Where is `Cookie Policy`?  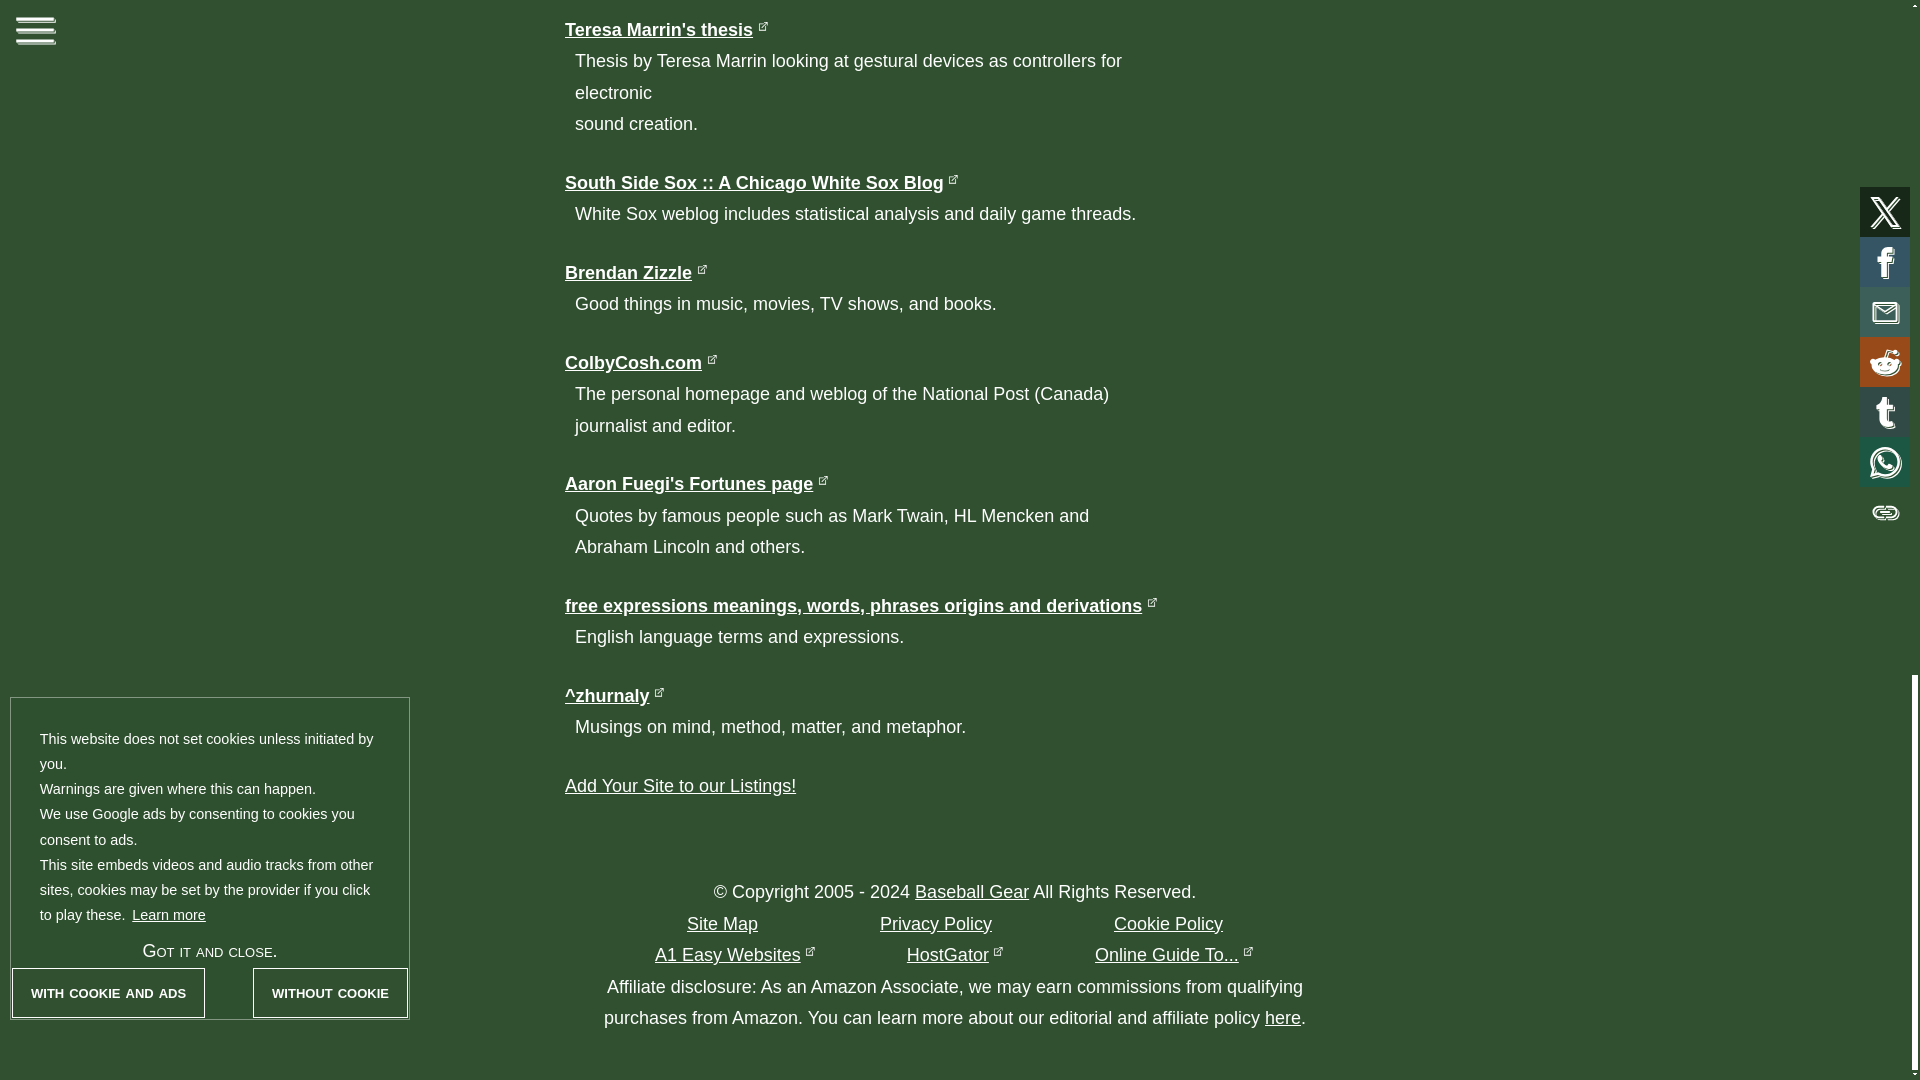 Cookie Policy is located at coordinates (1168, 924).